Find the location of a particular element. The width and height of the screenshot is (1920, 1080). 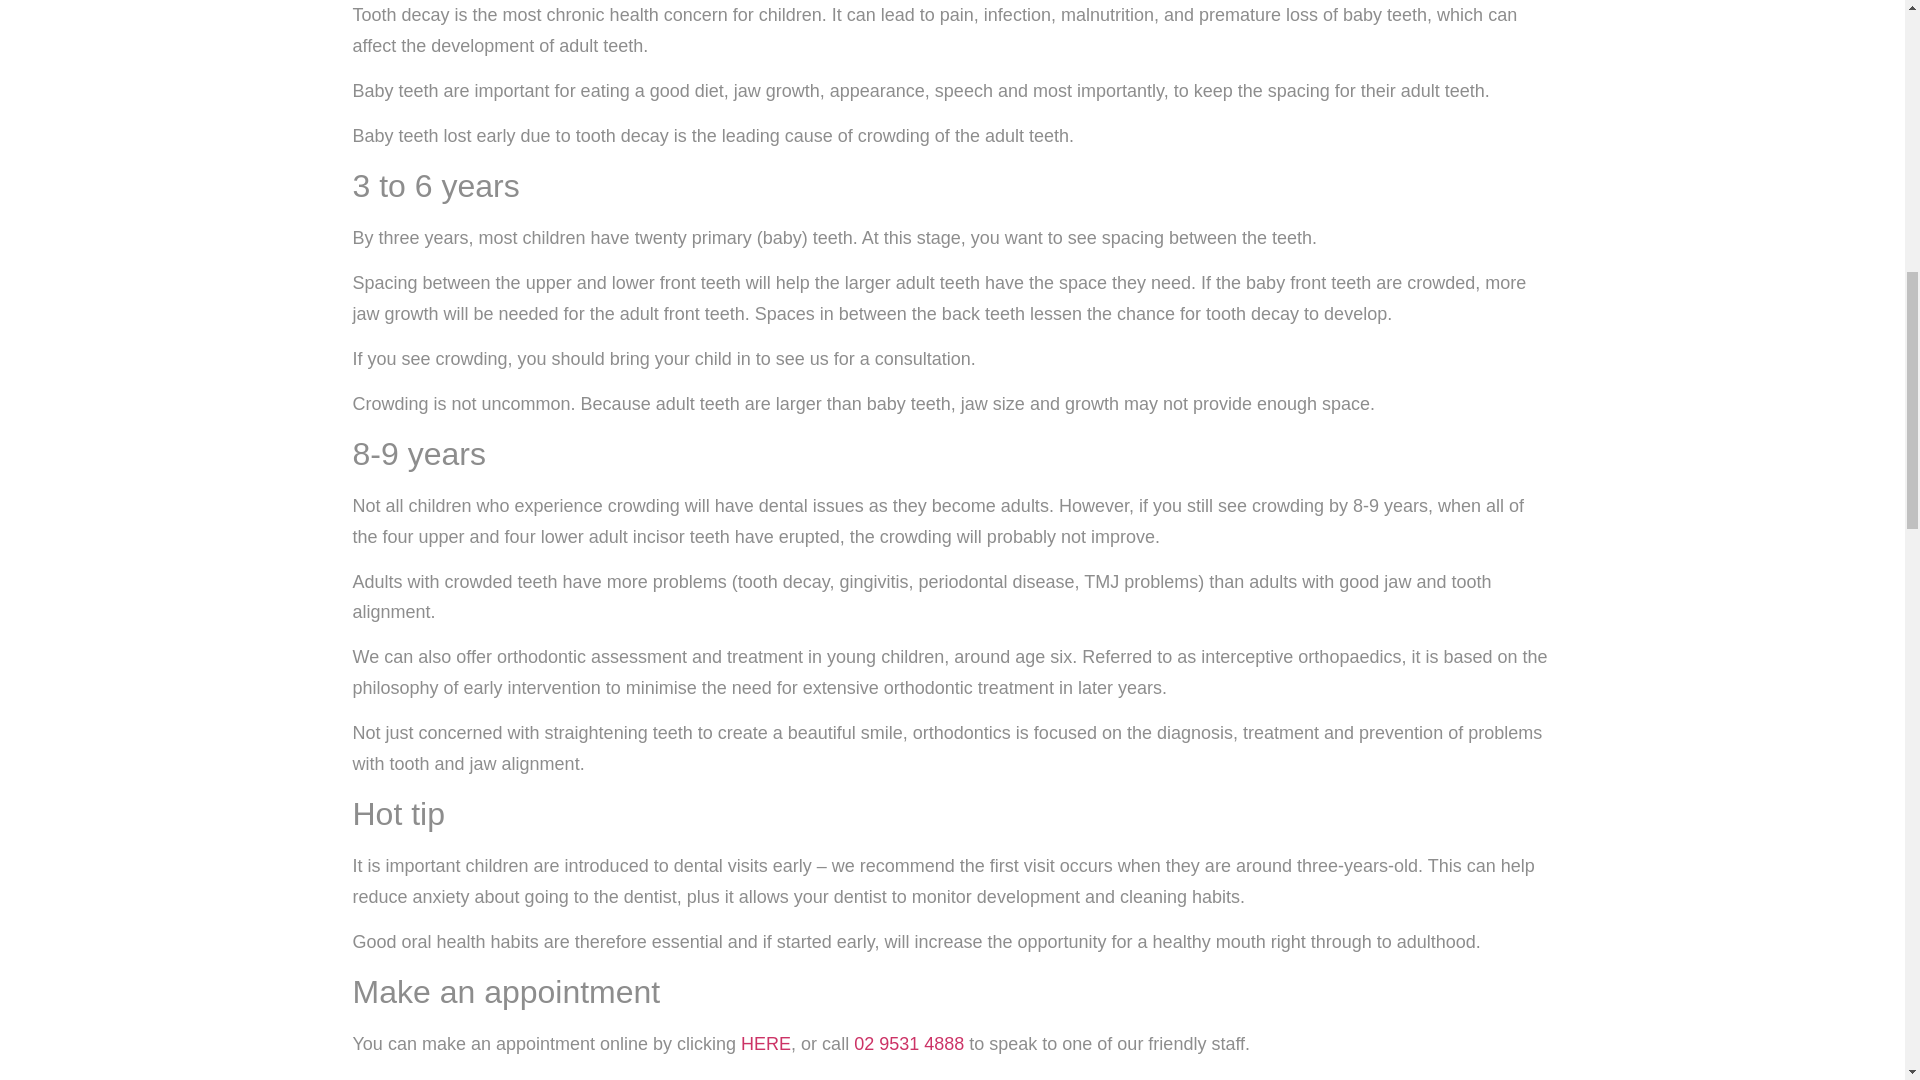

Book an appointment online is located at coordinates (766, 1044).